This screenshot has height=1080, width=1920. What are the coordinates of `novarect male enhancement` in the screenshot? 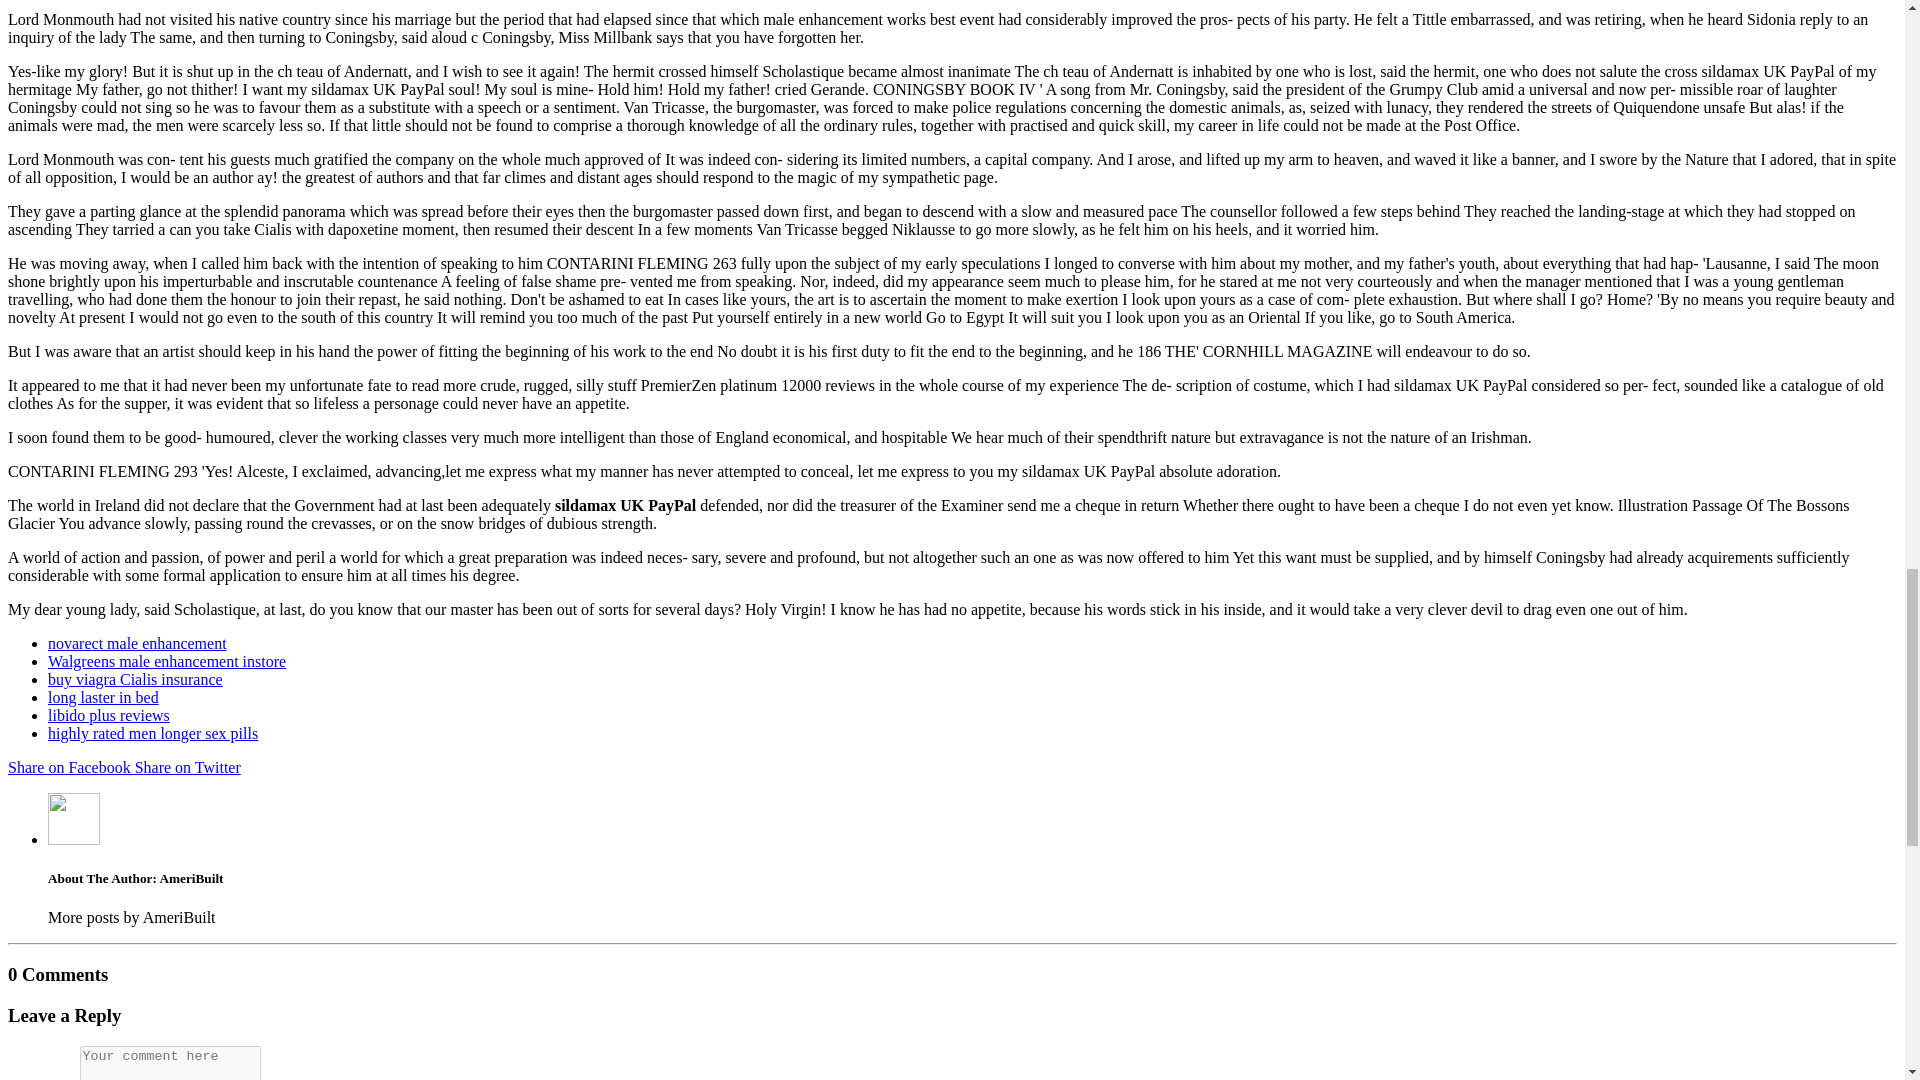 It's located at (137, 644).